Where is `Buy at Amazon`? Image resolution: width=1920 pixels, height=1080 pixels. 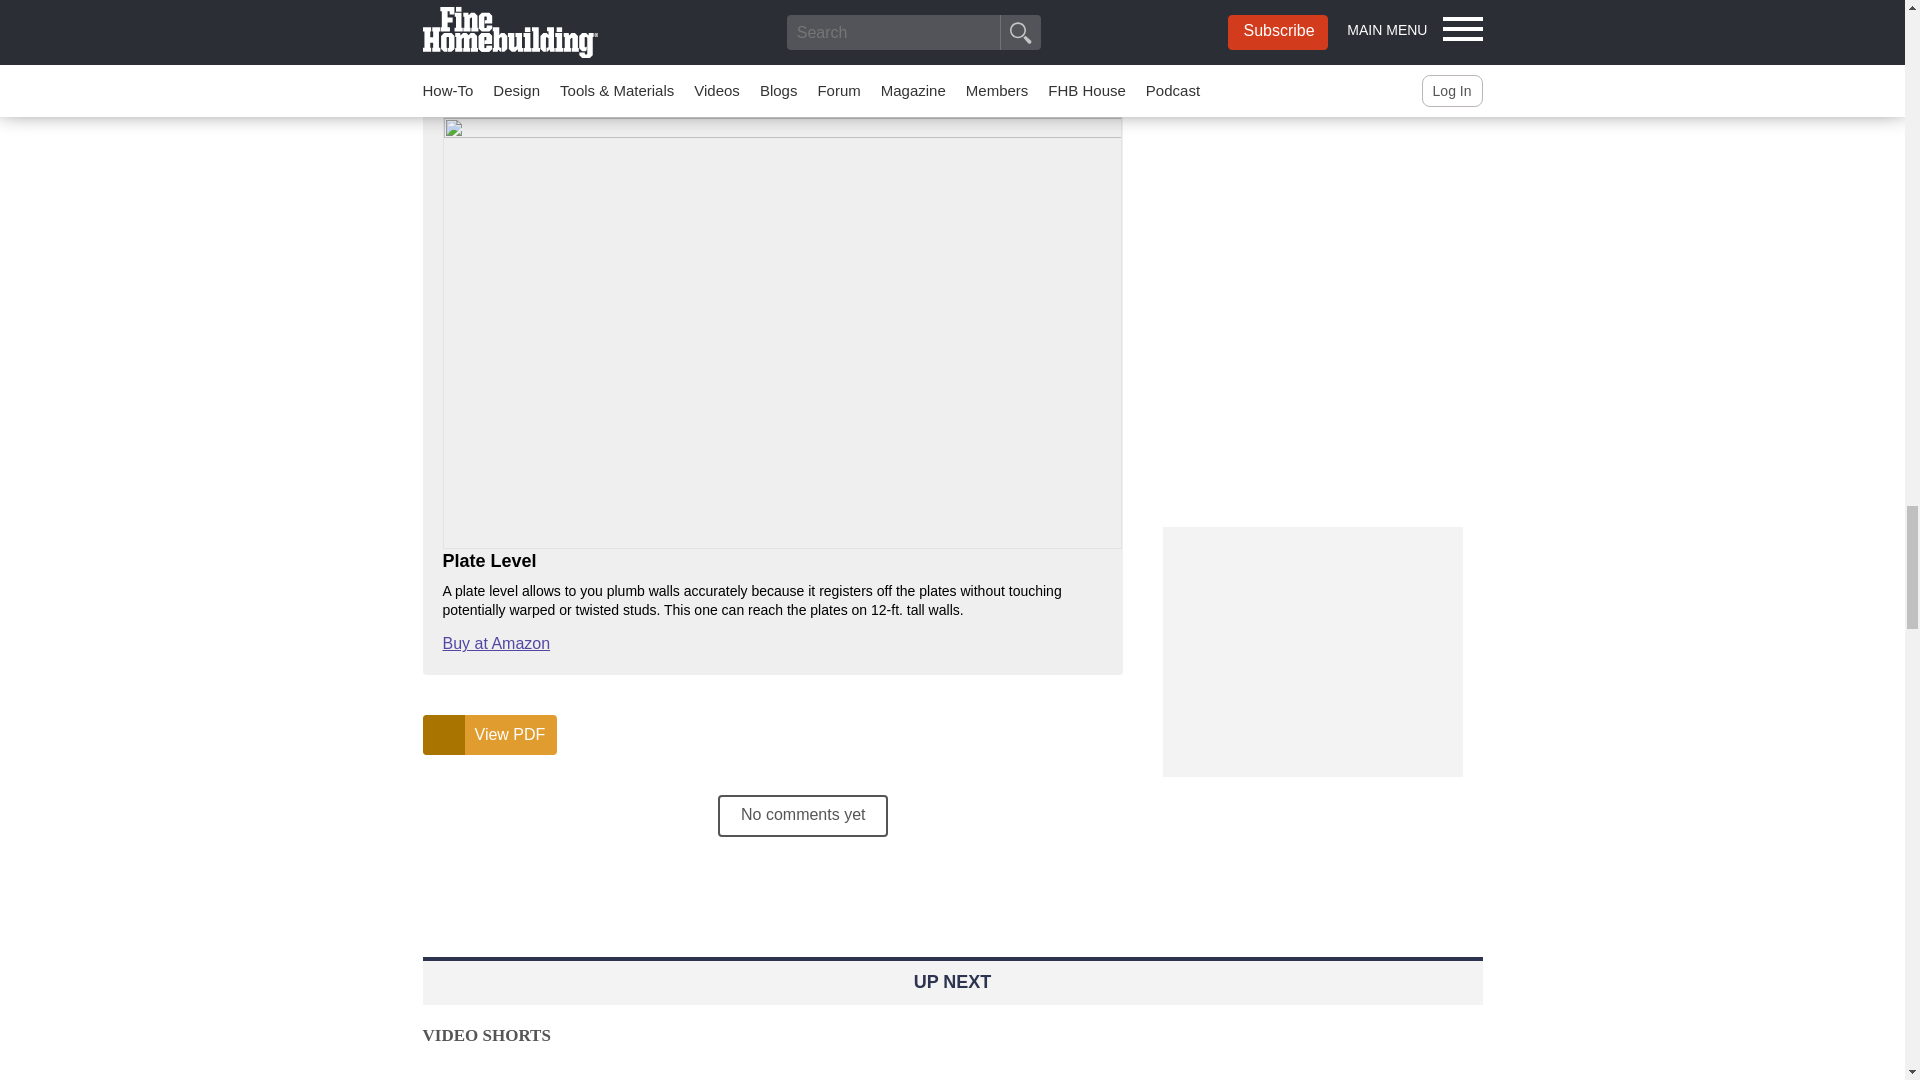
Buy at Amazon is located at coordinates (495, 643).